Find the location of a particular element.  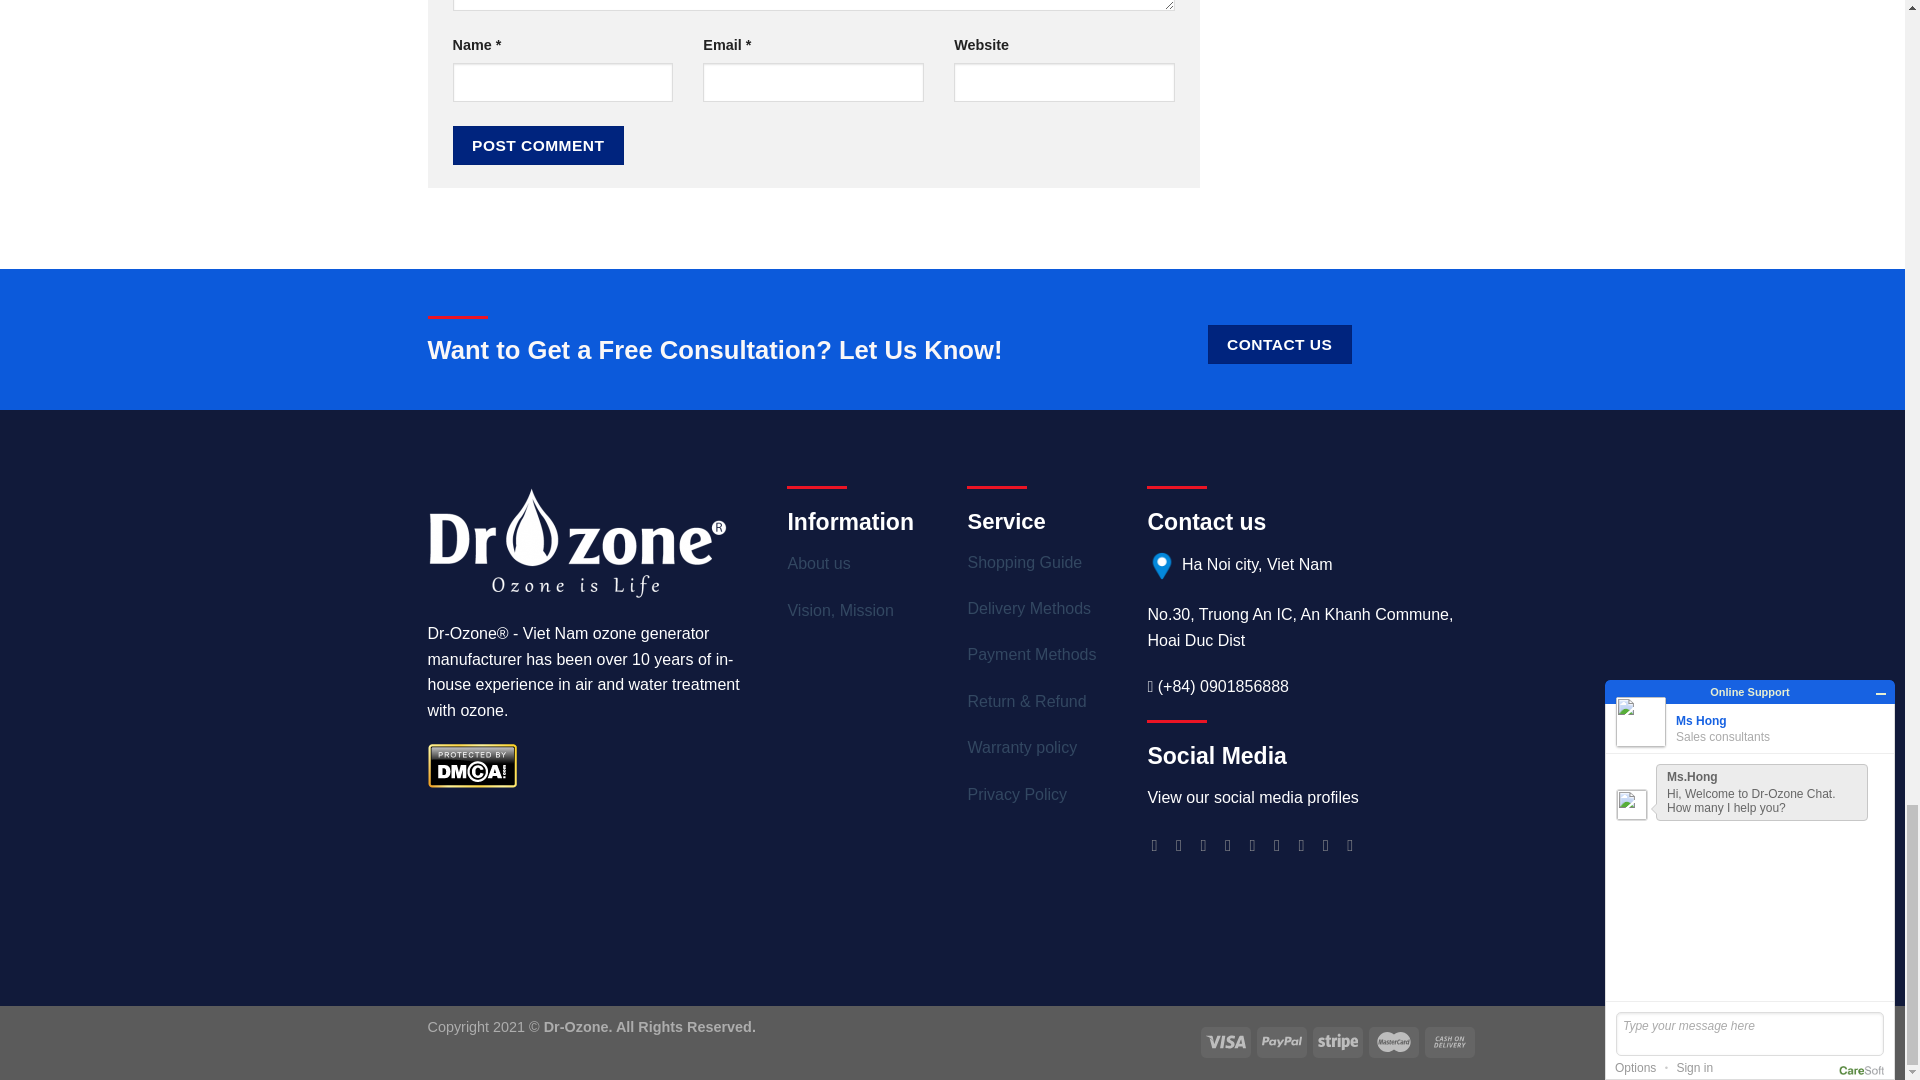

Post Comment is located at coordinates (538, 146).